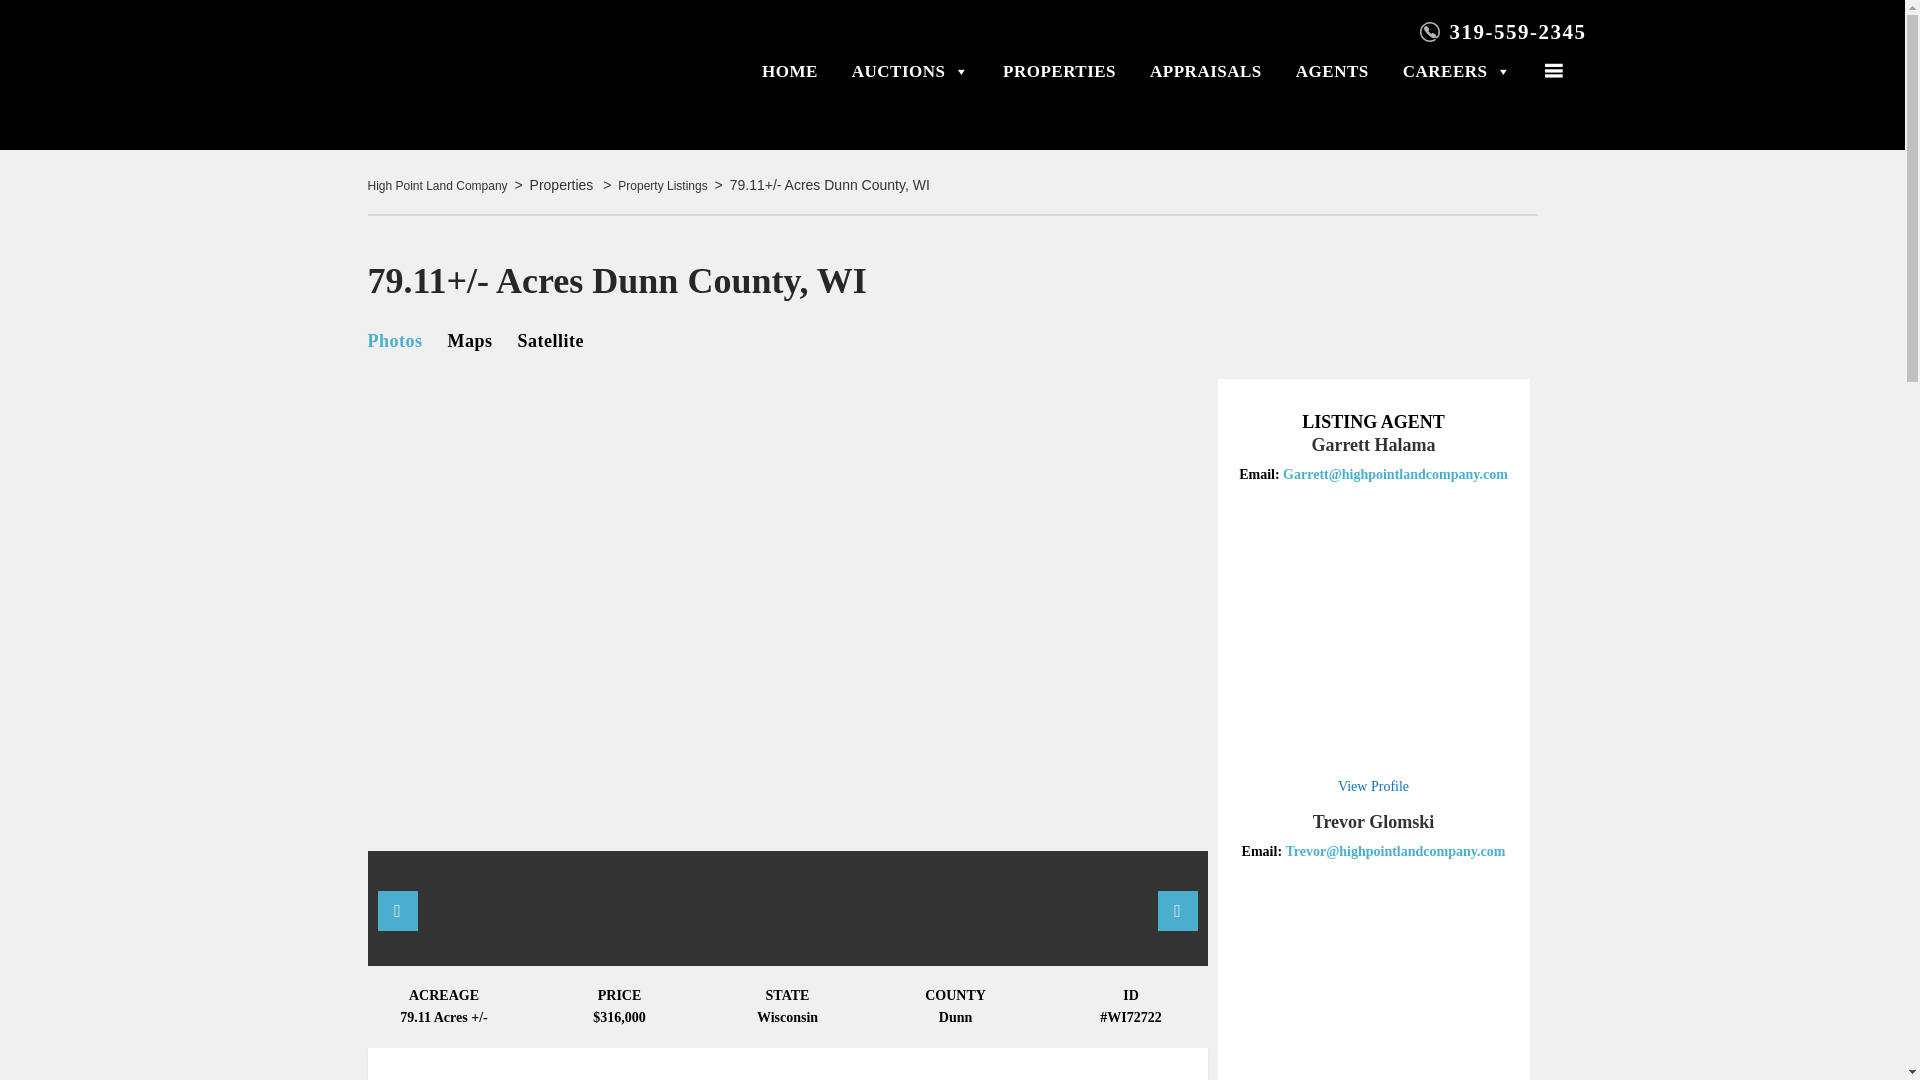 Image resolution: width=1920 pixels, height=1080 pixels. Describe the element at coordinates (662, 186) in the screenshot. I see `Go to the Property Listings Property Type archives.` at that location.